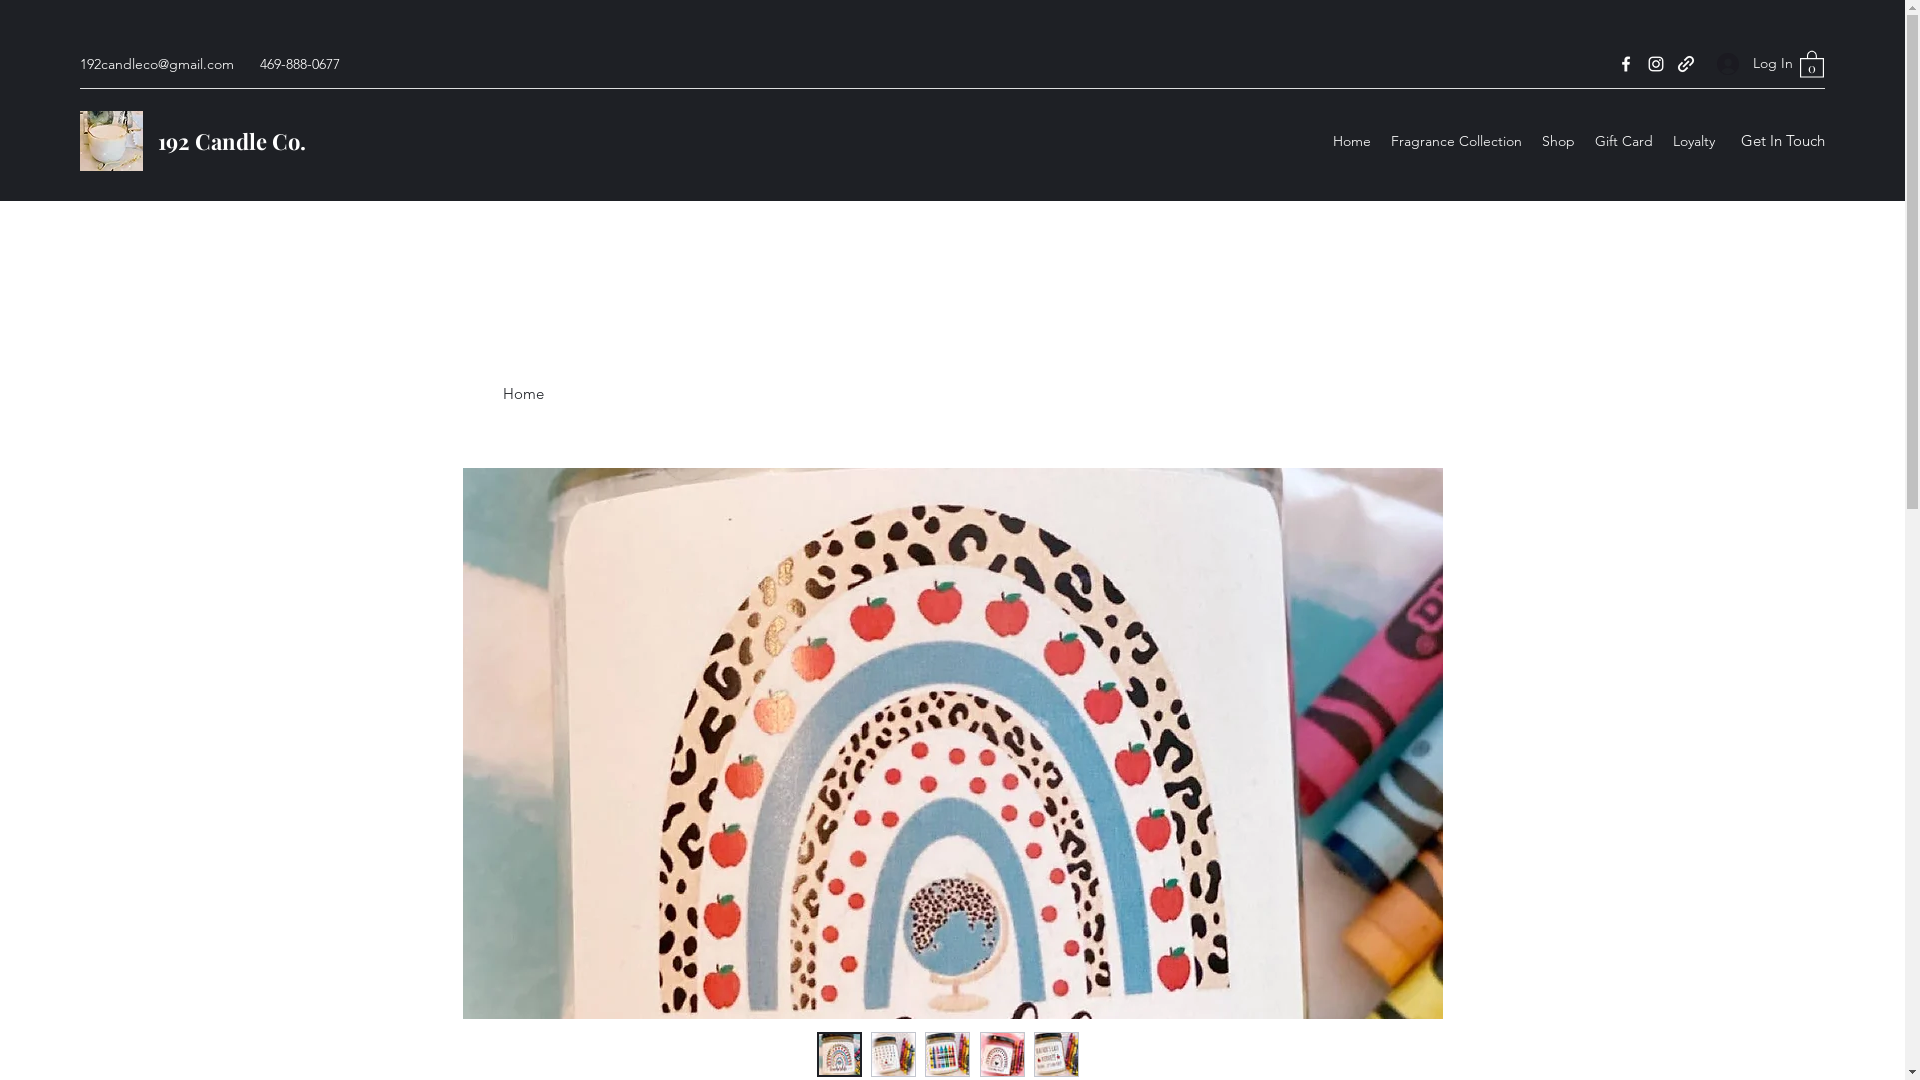  Describe the element at coordinates (1352, 140) in the screenshot. I see `Home` at that location.